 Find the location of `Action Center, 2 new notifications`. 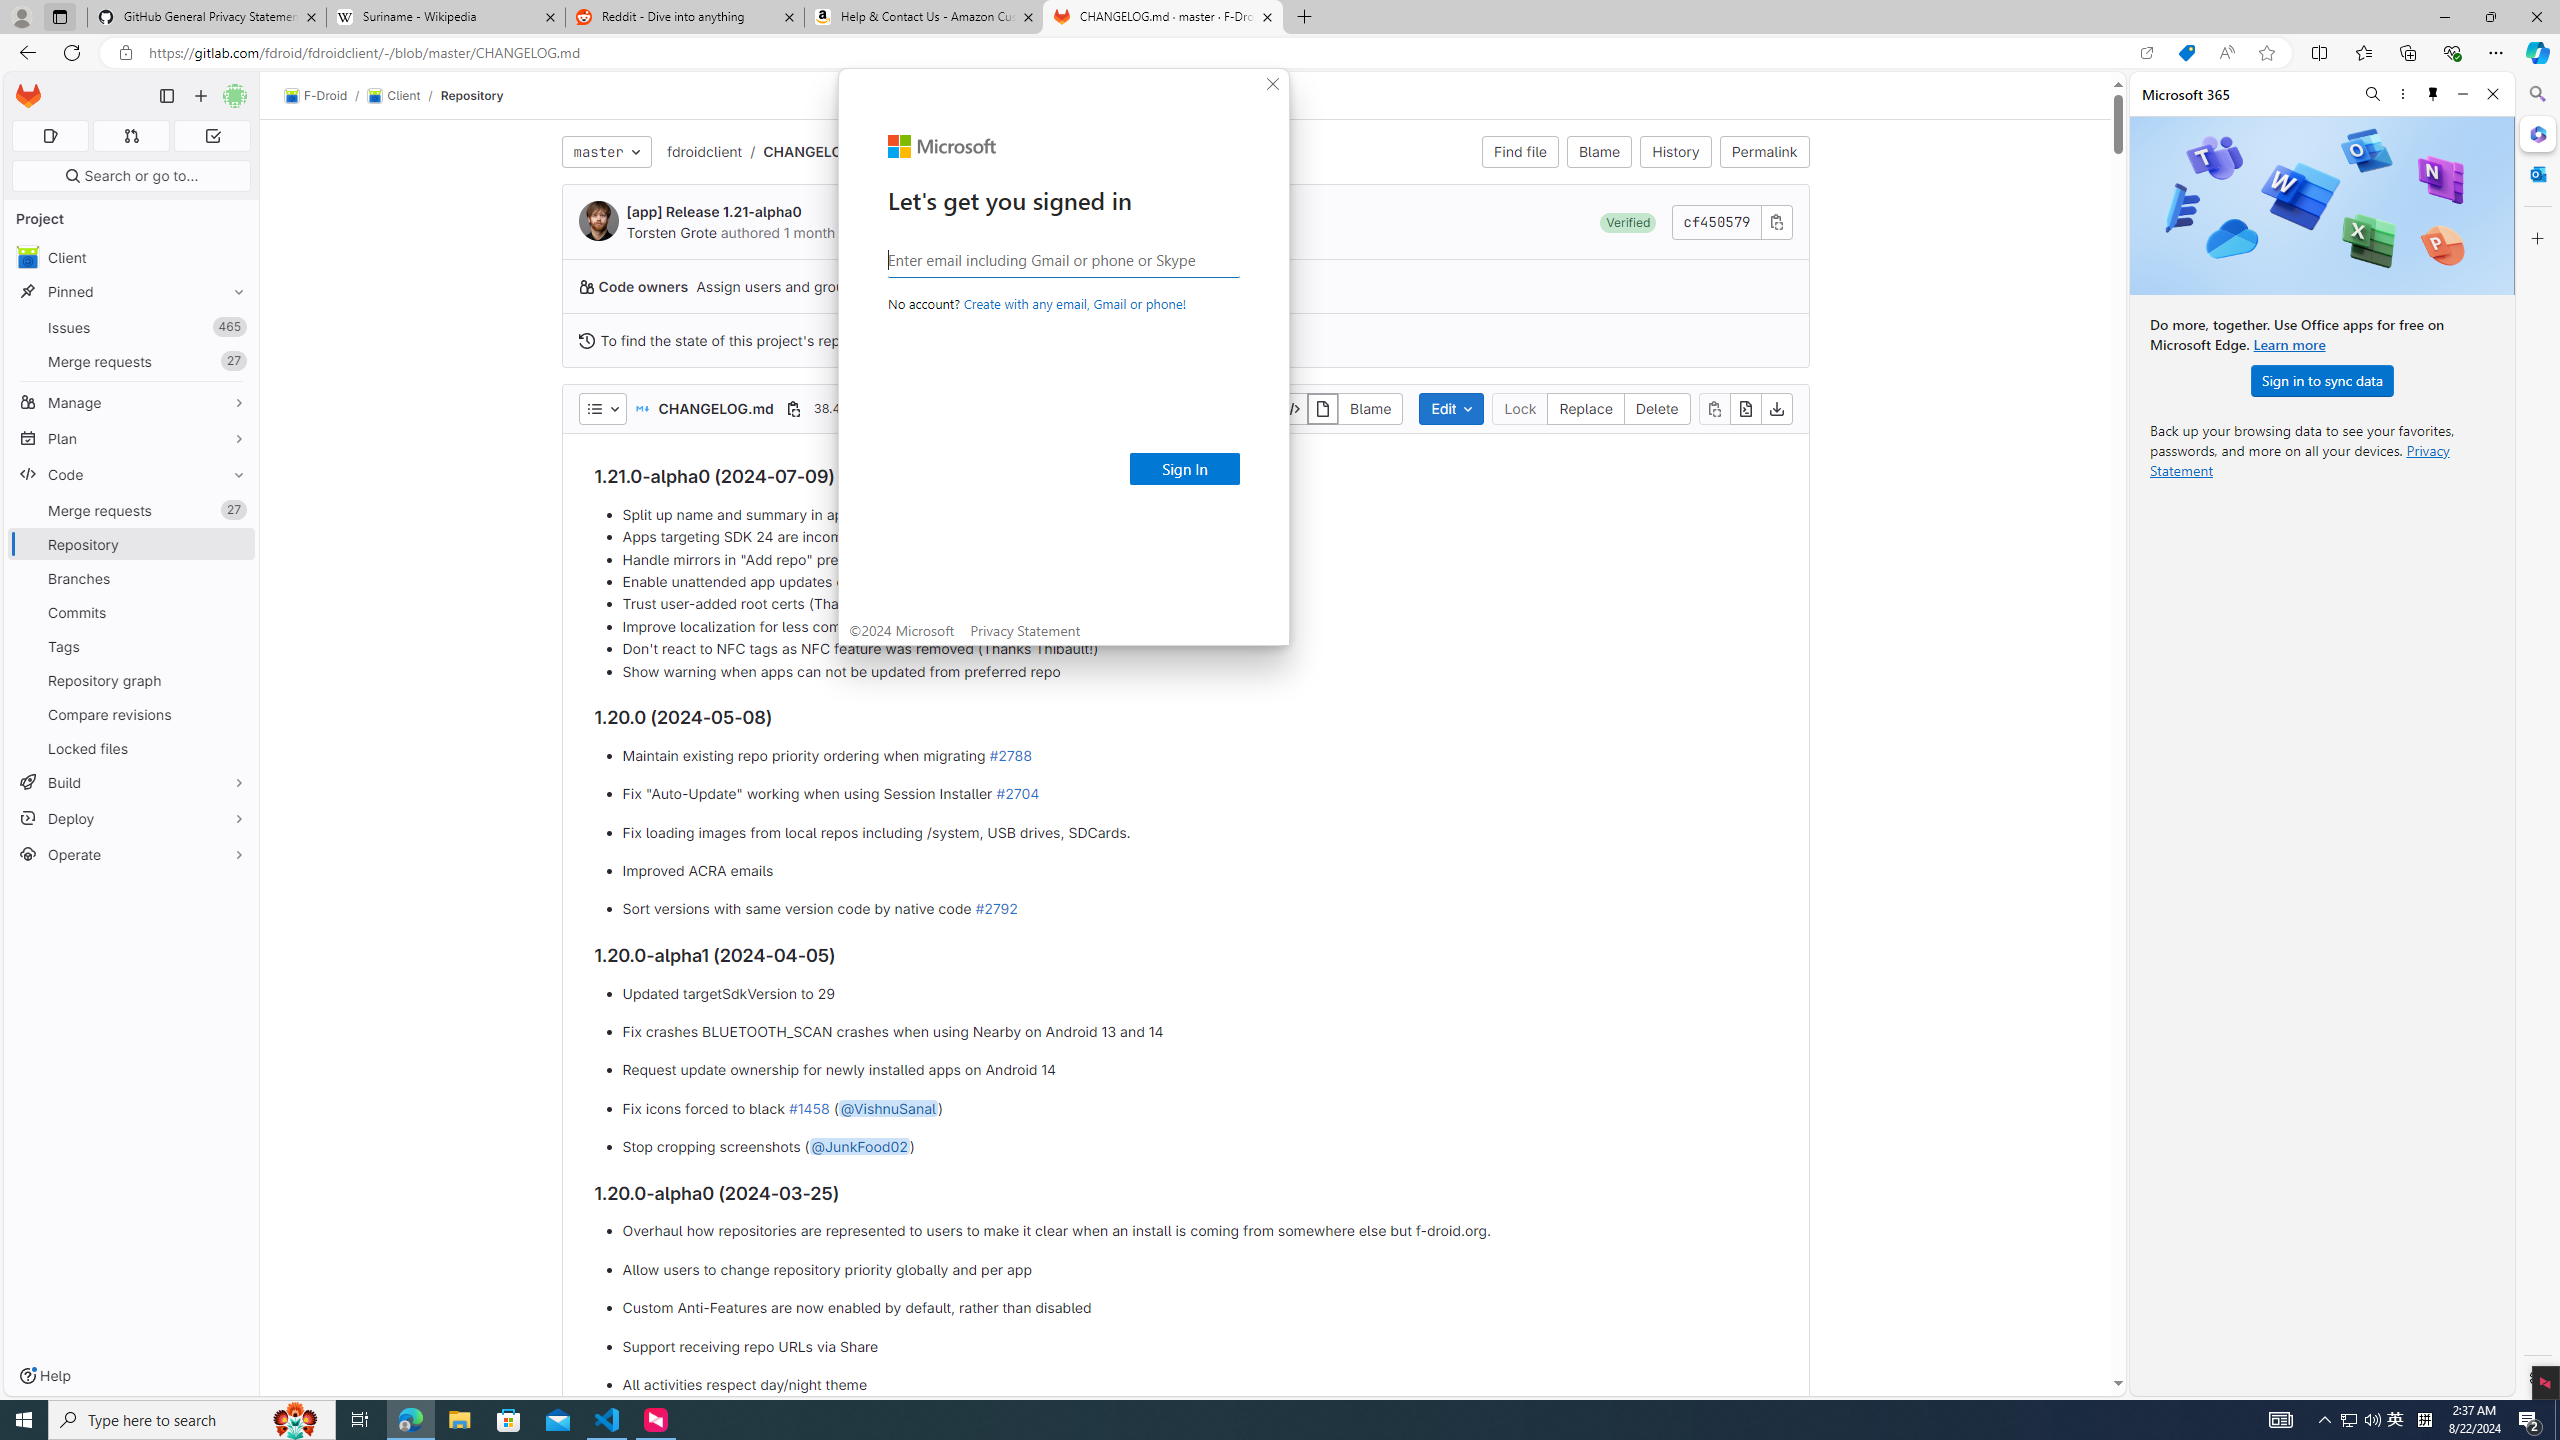

Action Center, 2 new notifications is located at coordinates (2530, 1420).